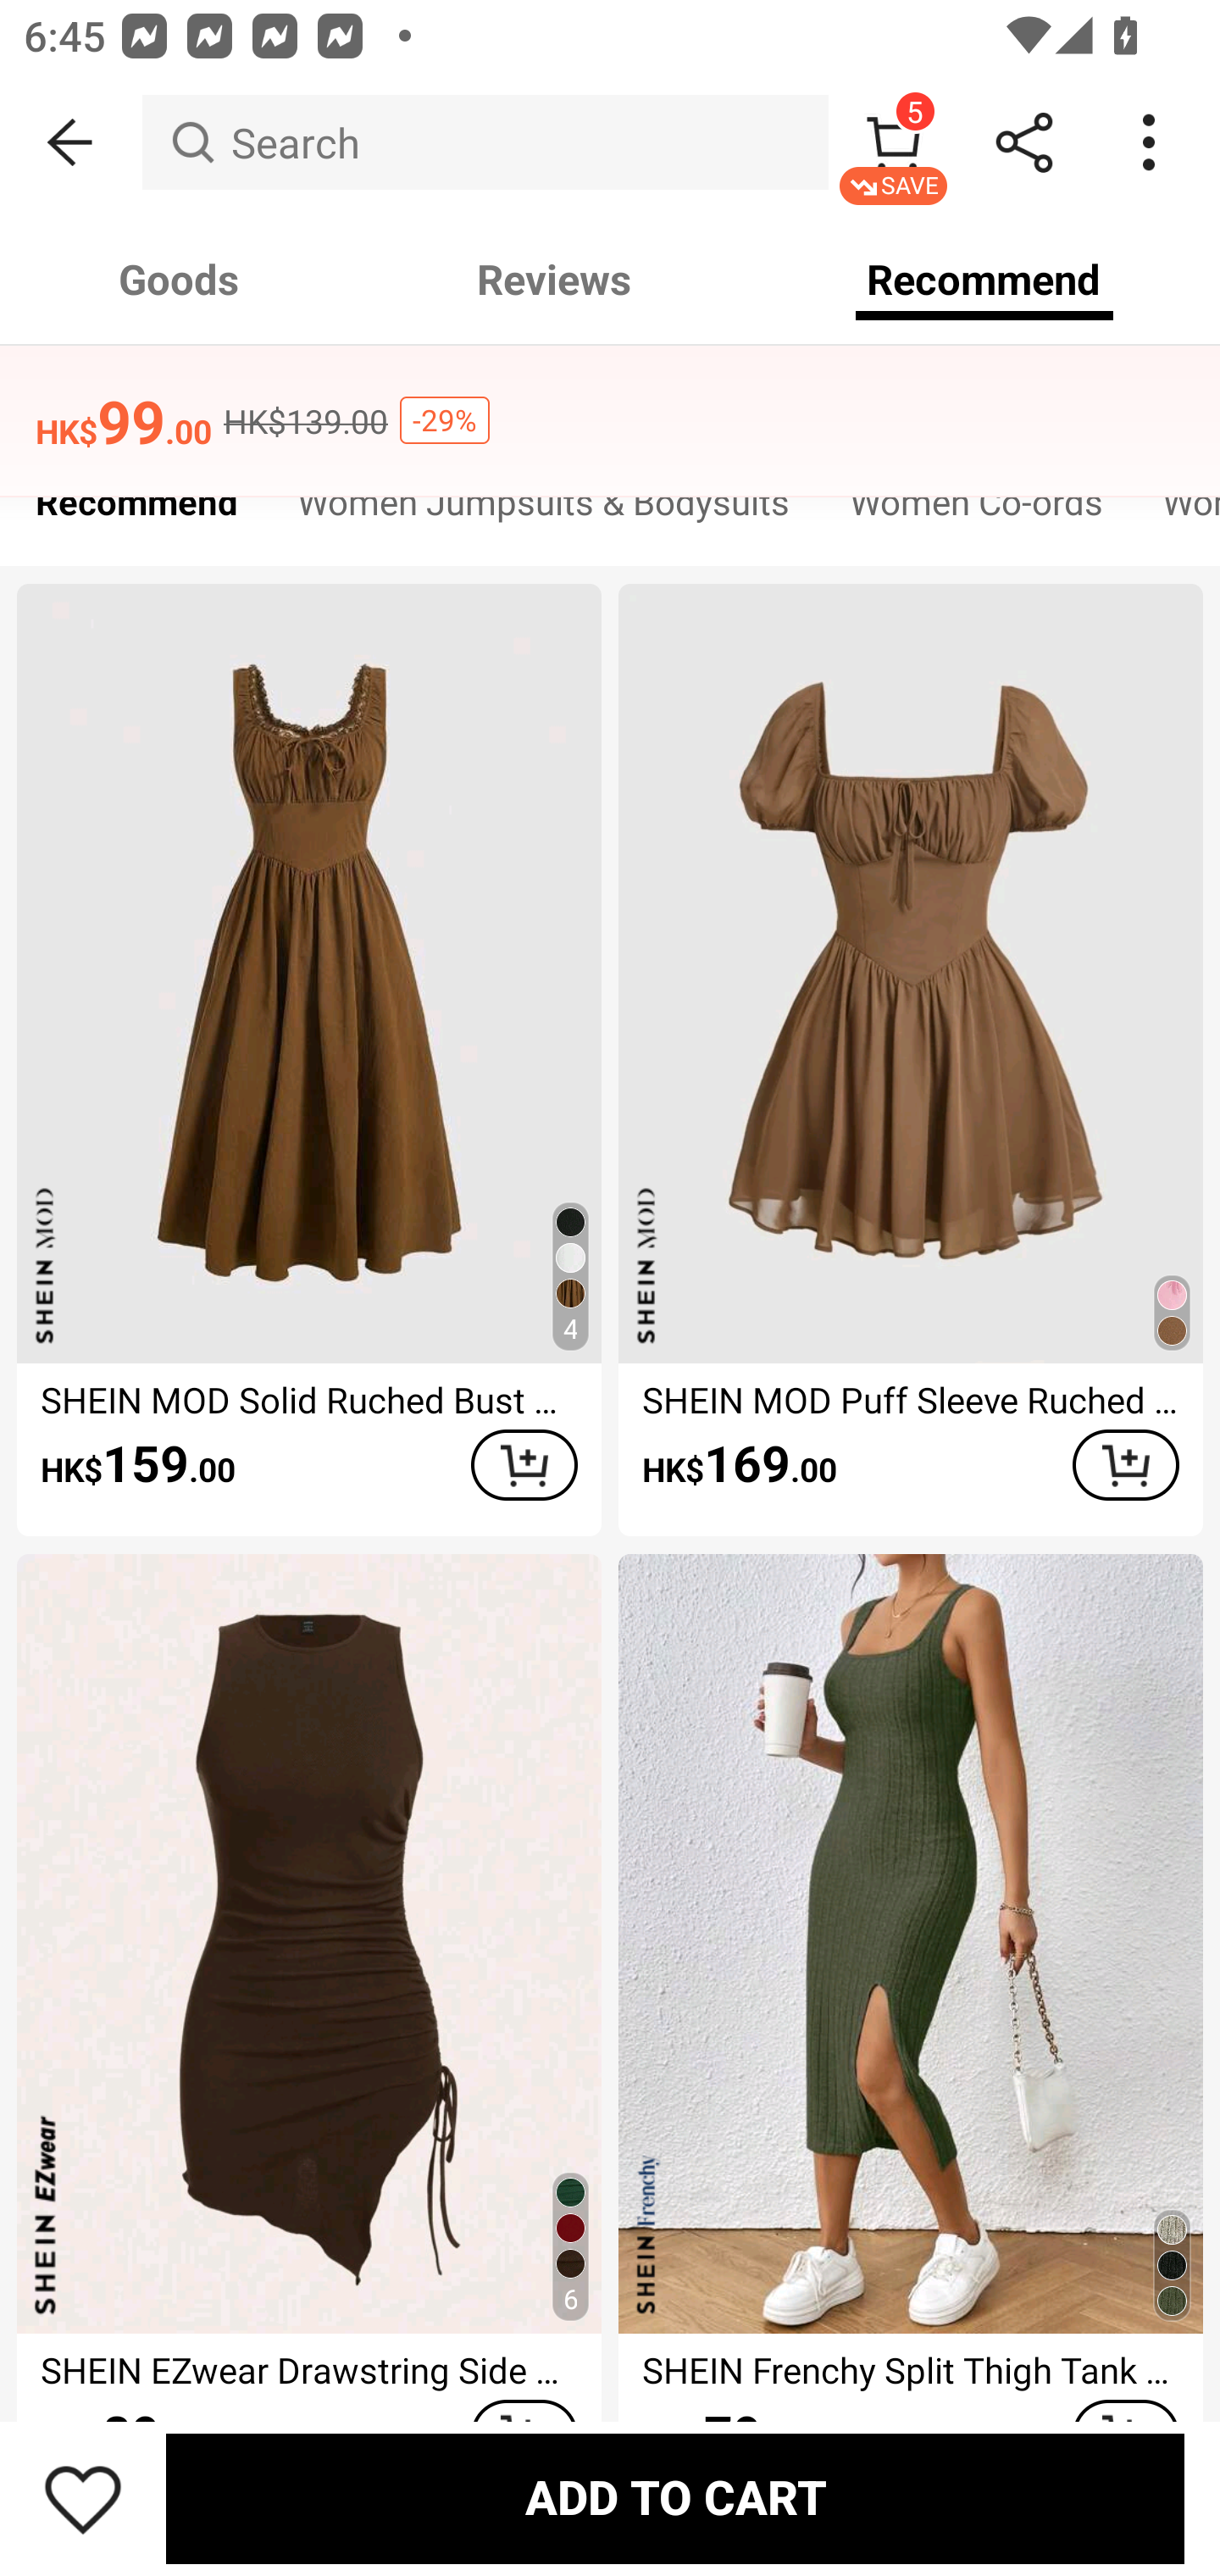 The image size is (1220, 2576). Describe the element at coordinates (485, 142) in the screenshot. I see `Search` at that location.